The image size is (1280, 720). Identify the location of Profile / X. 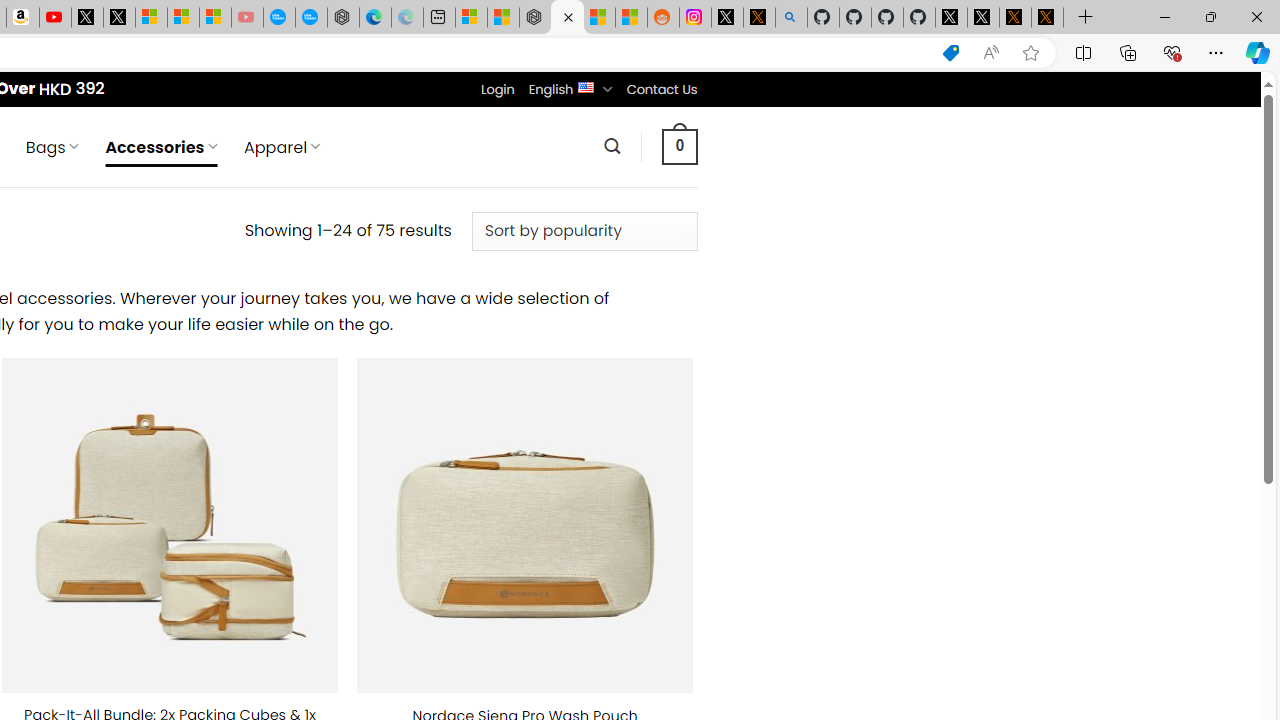
(950, 18).